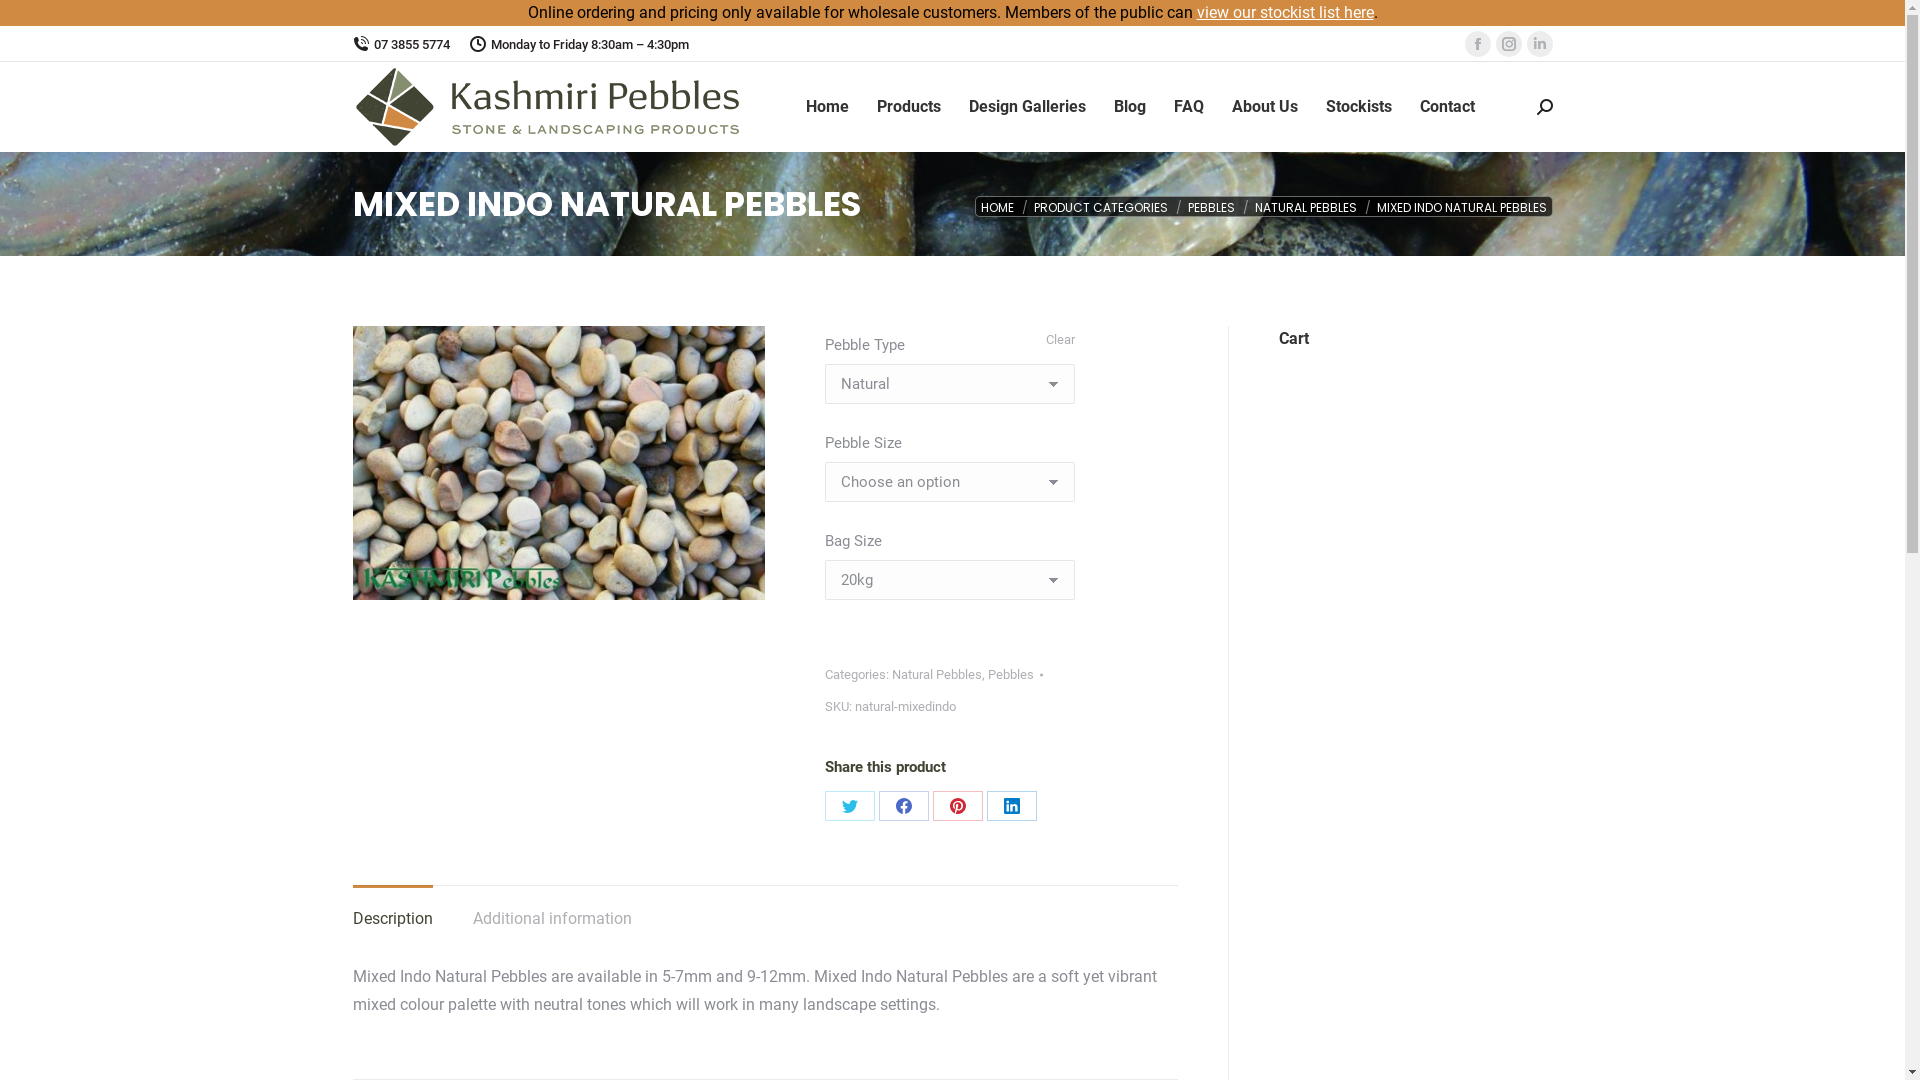  I want to click on Natural Pebbles, so click(937, 674).